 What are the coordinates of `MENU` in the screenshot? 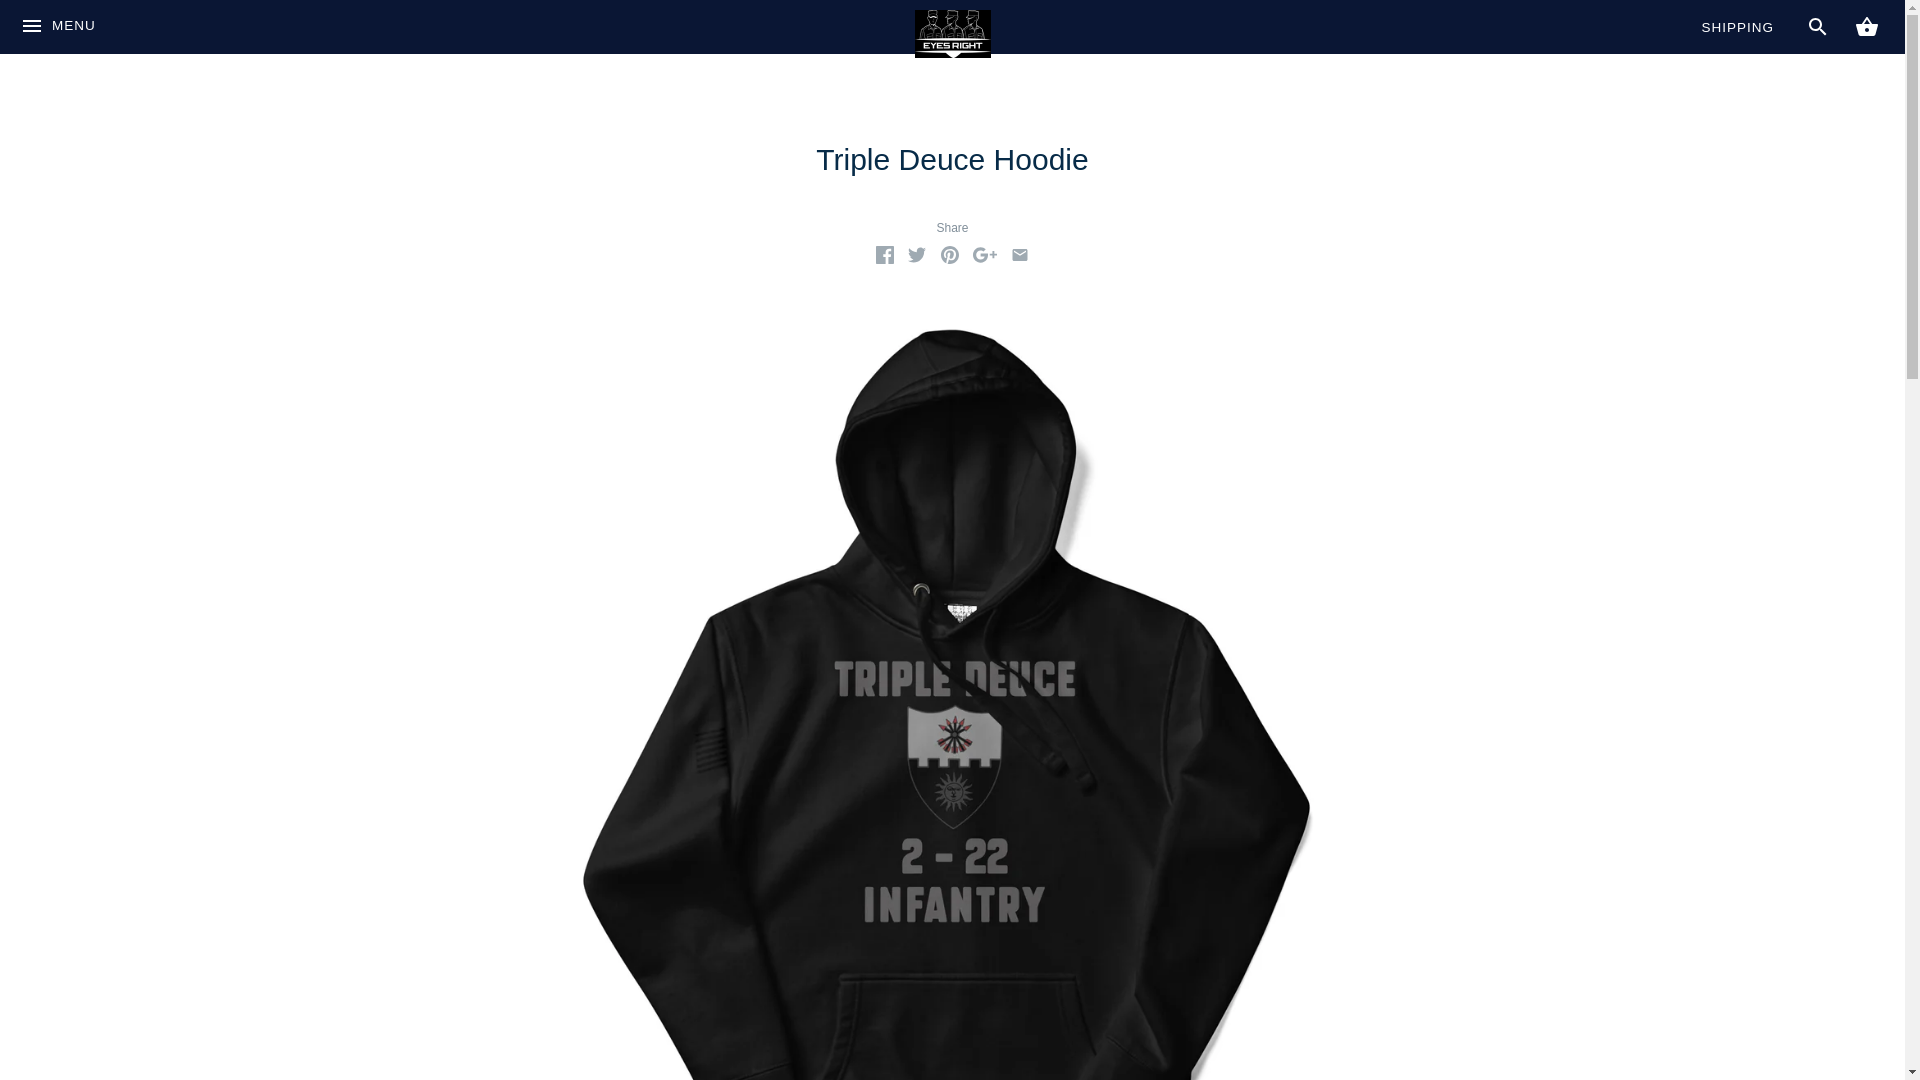 It's located at (58, 34).